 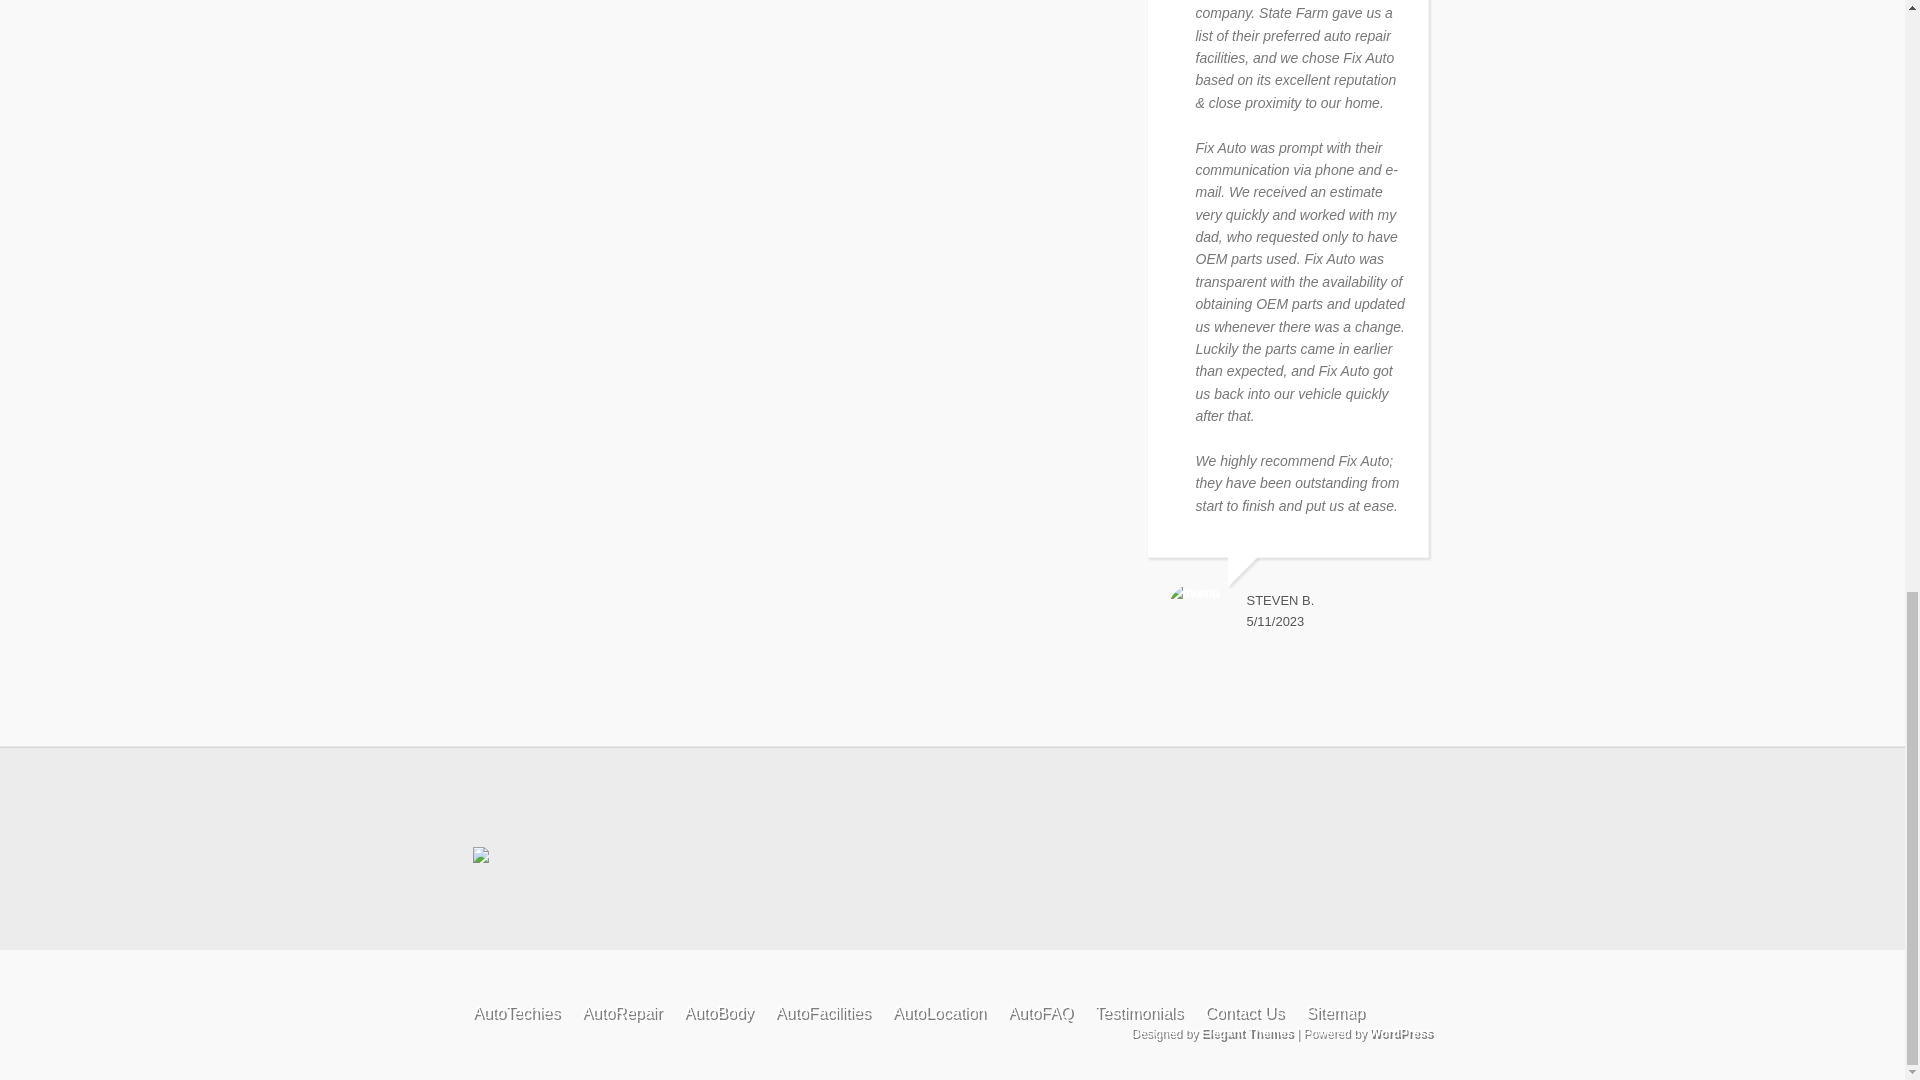 What do you see at coordinates (1246, 1033) in the screenshot?
I see `Elegant Themes` at bounding box center [1246, 1033].